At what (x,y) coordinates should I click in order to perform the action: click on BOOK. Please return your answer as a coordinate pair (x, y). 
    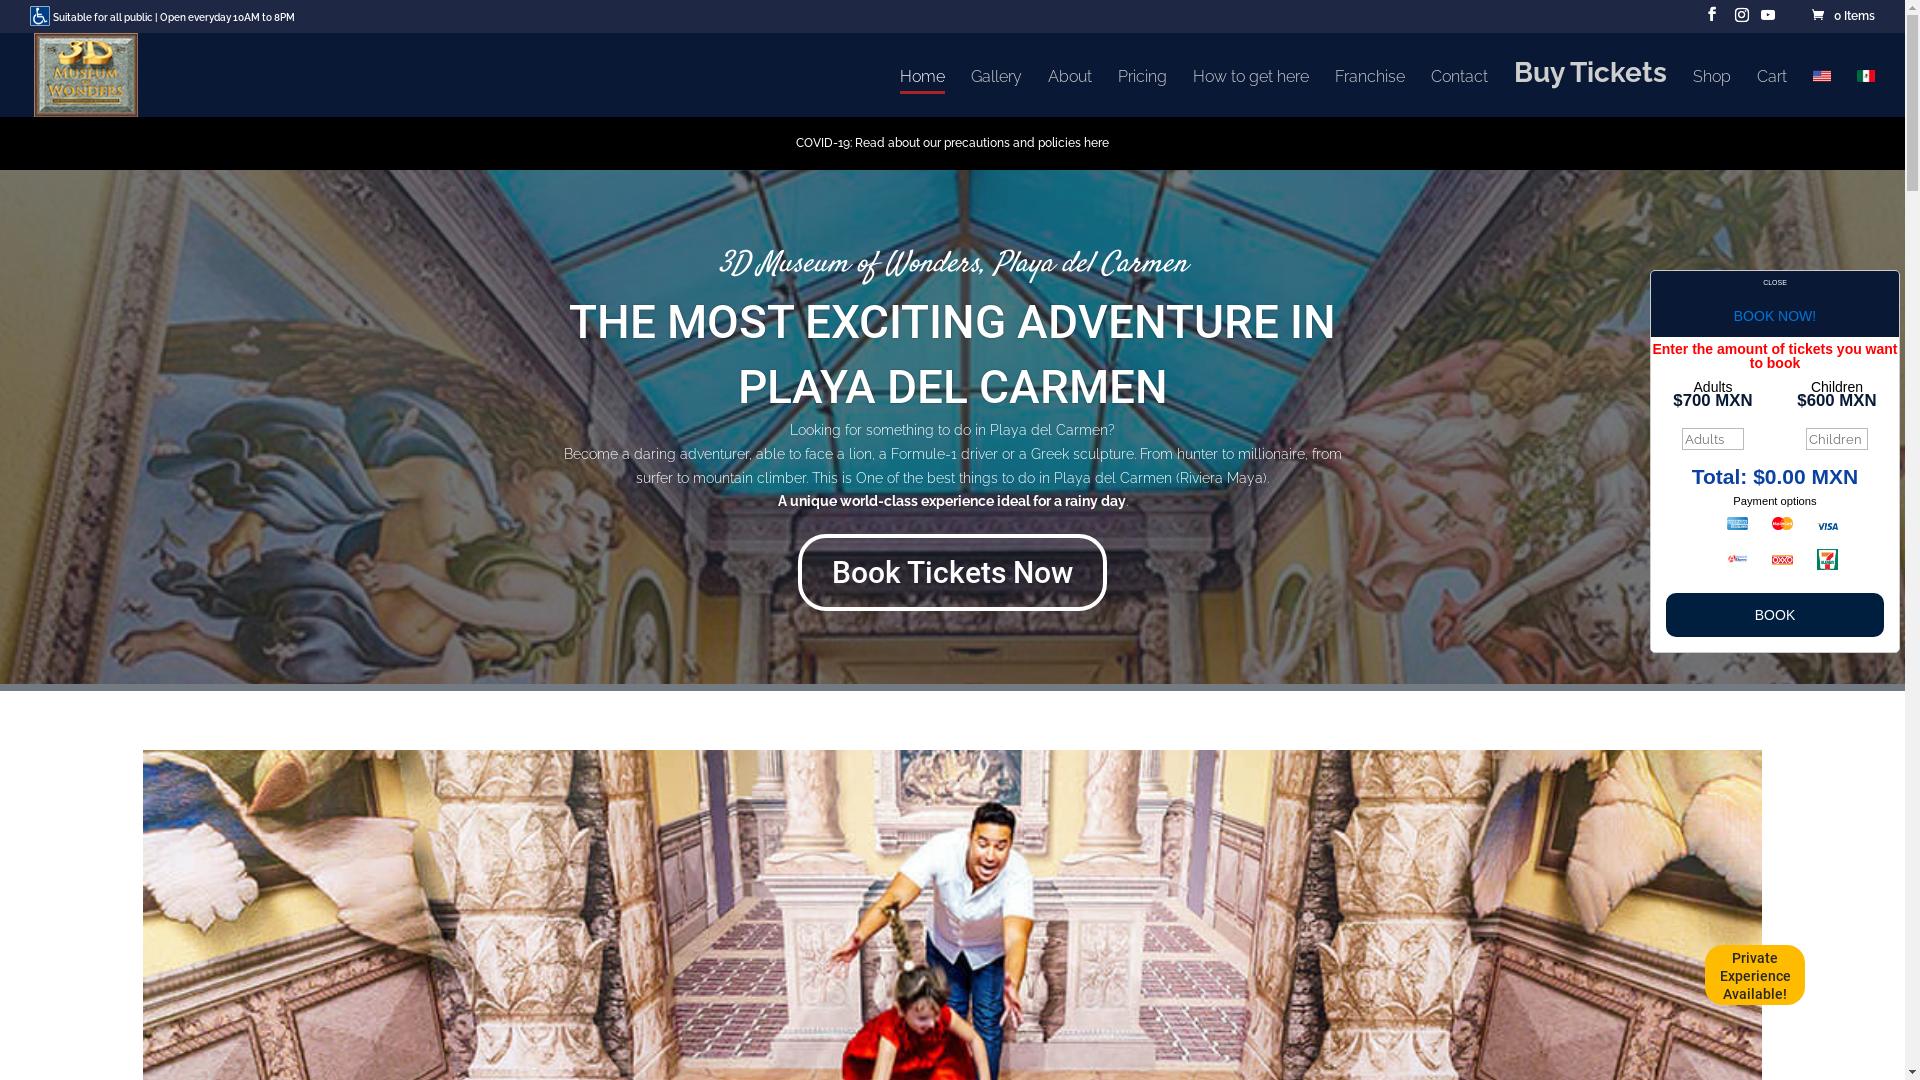
    Looking at the image, I should click on (1775, 615).